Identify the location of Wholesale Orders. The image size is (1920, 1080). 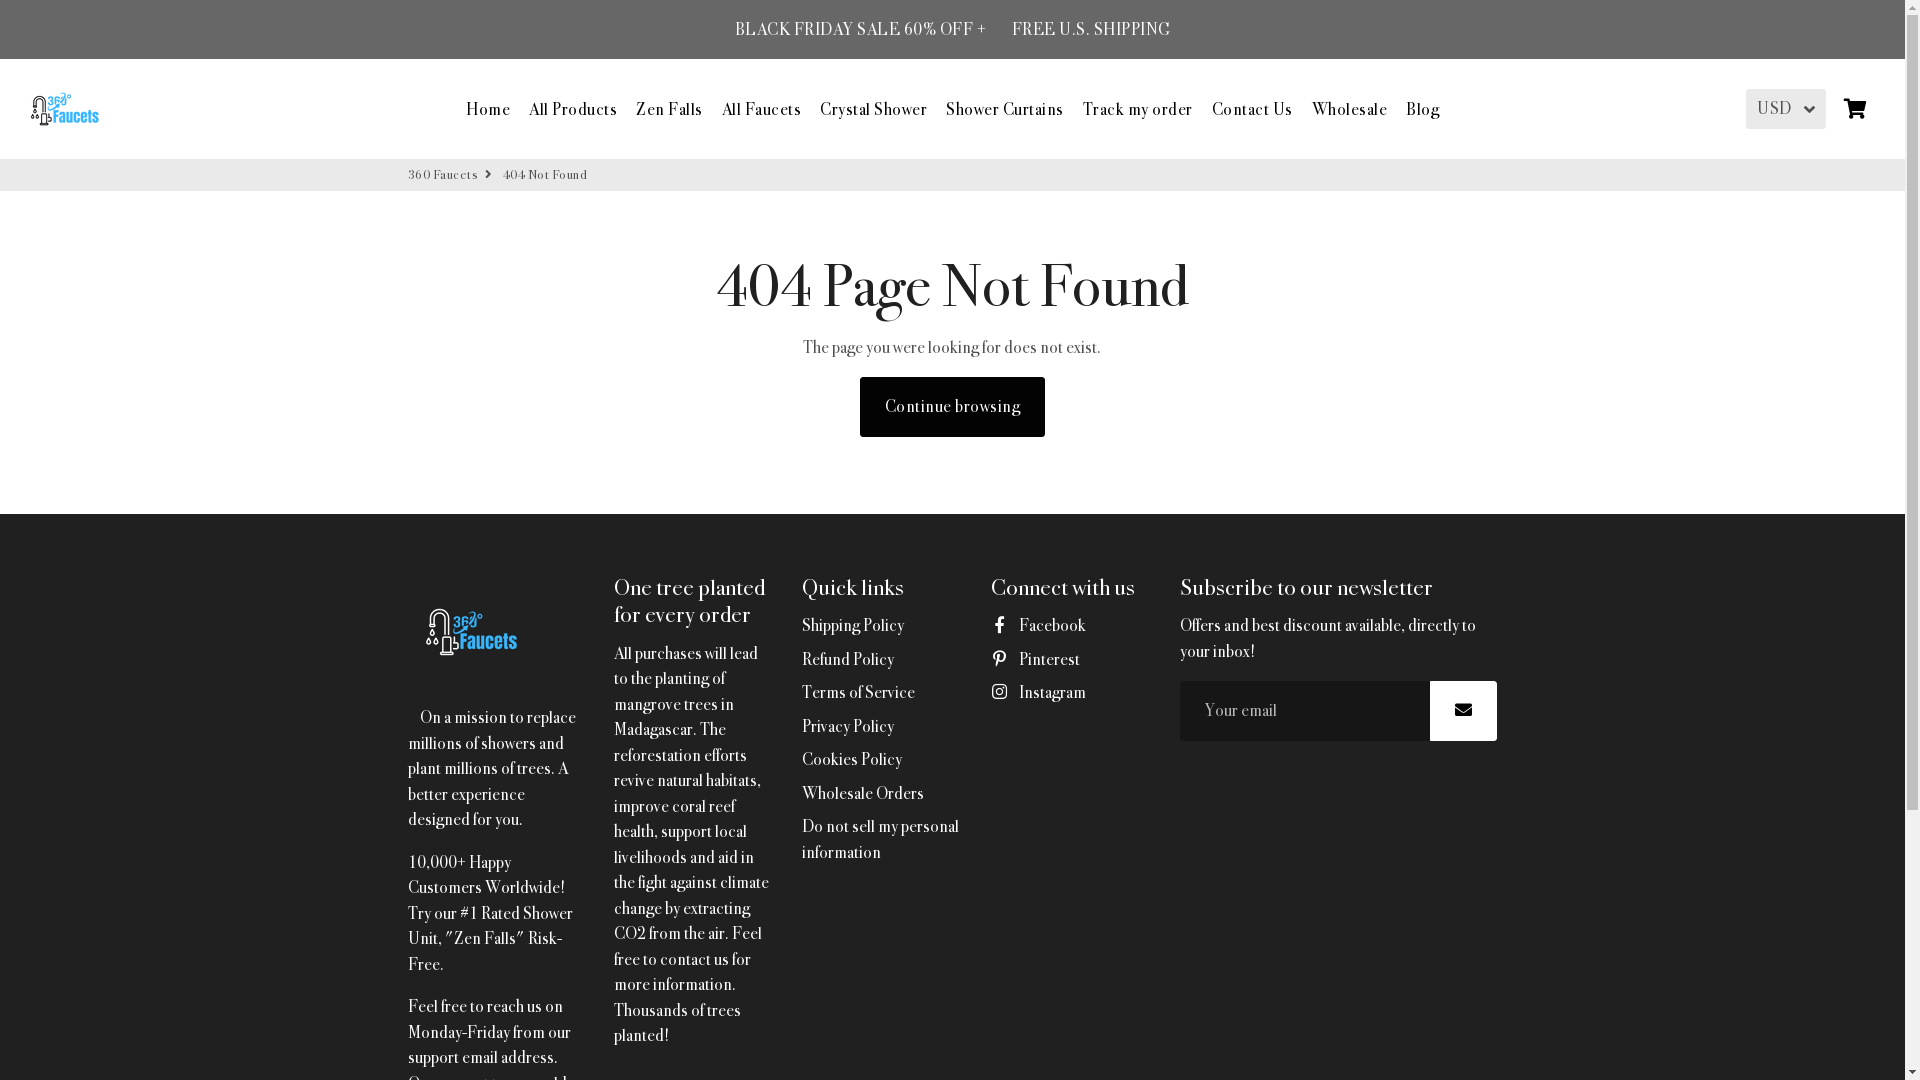
(863, 794).